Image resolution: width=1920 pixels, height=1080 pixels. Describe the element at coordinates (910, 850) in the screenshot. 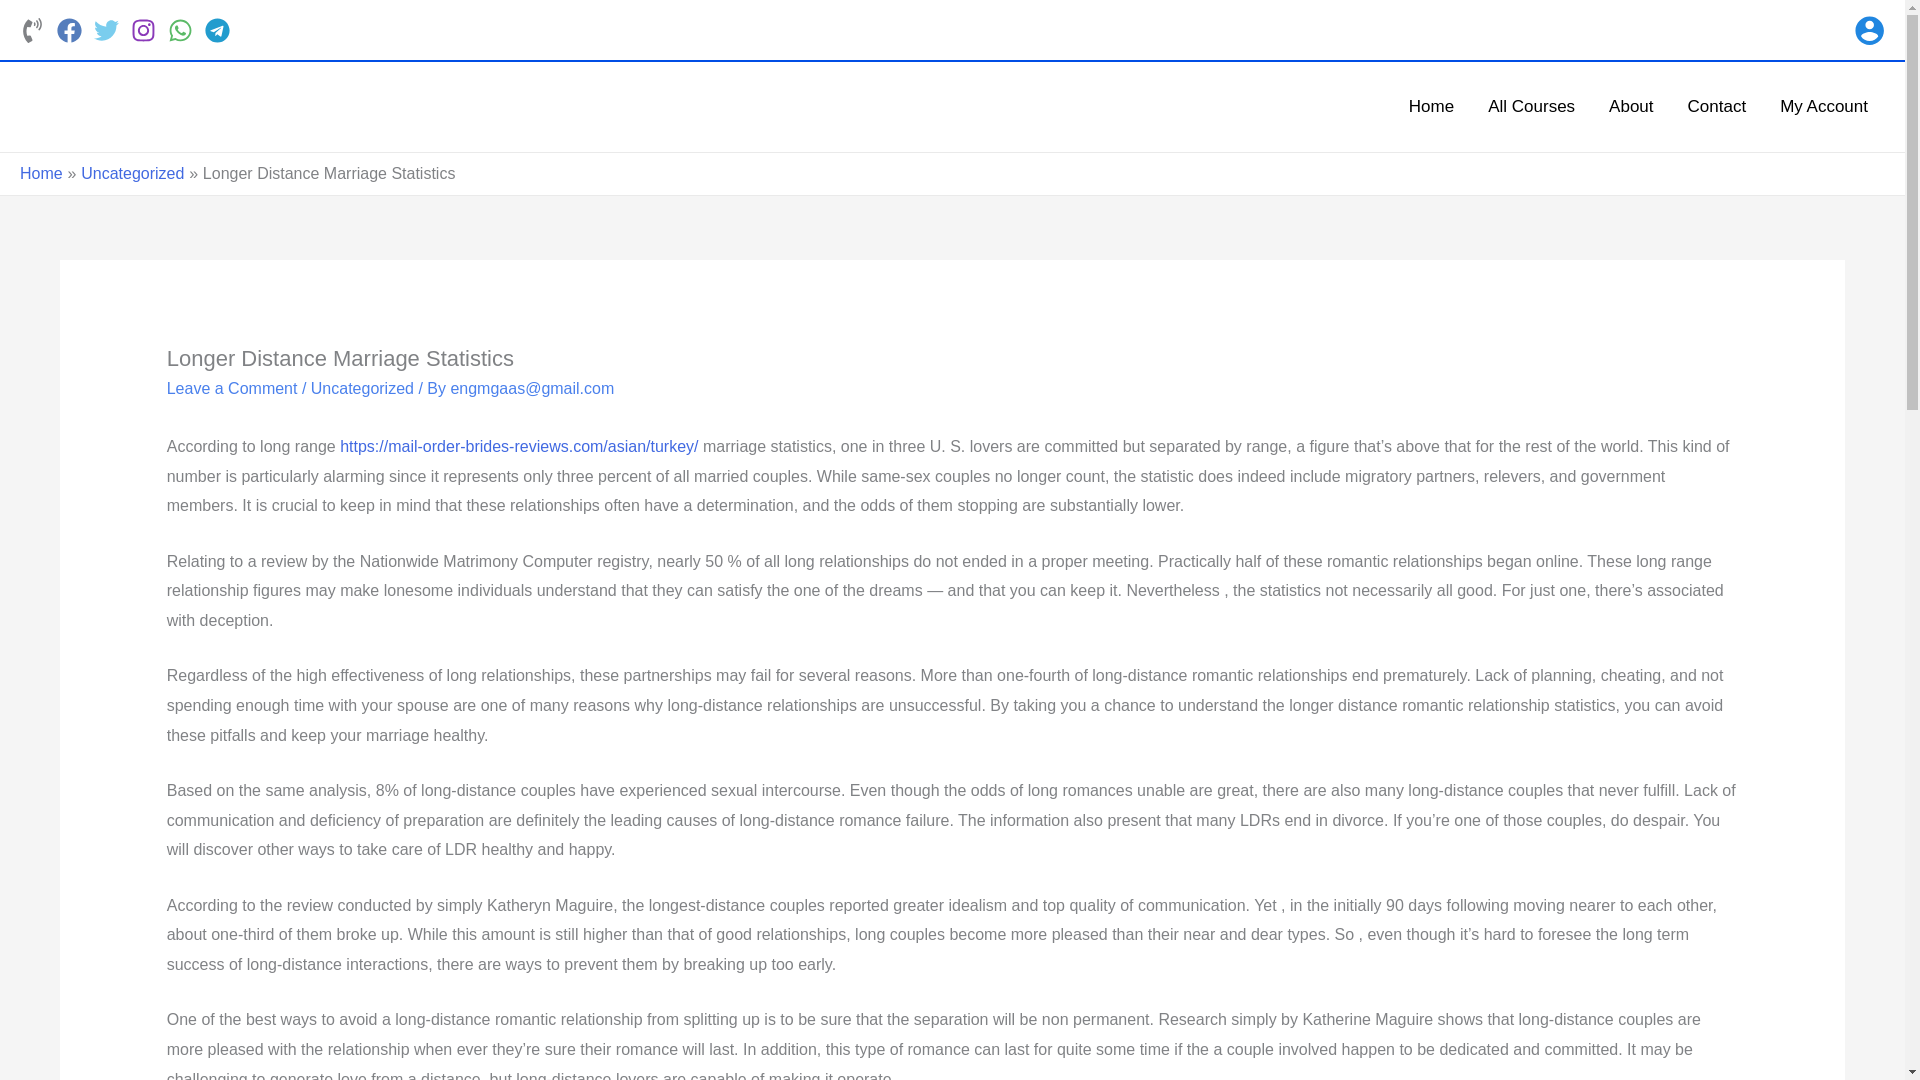

I see `Log In` at that location.